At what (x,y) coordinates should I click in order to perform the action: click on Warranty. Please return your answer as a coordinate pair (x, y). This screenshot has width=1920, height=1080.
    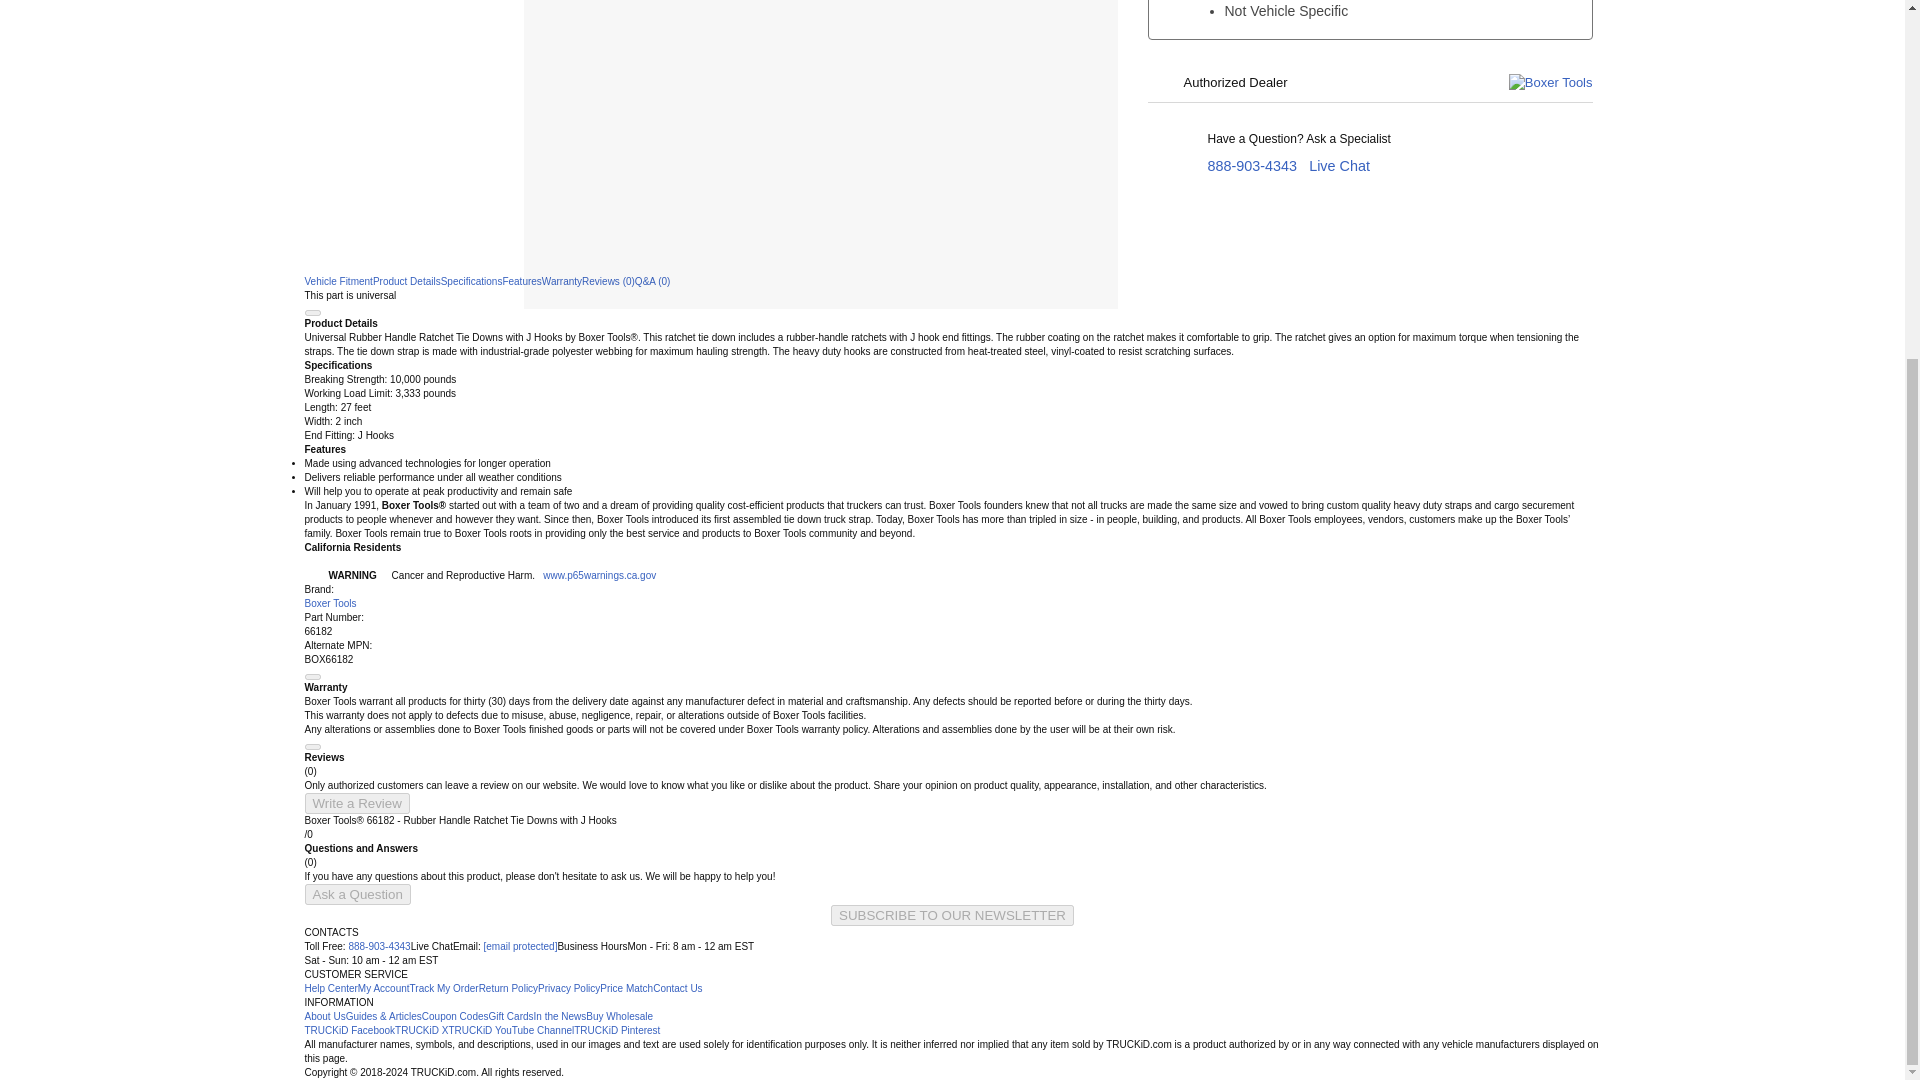
    Looking at the image, I should click on (561, 282).